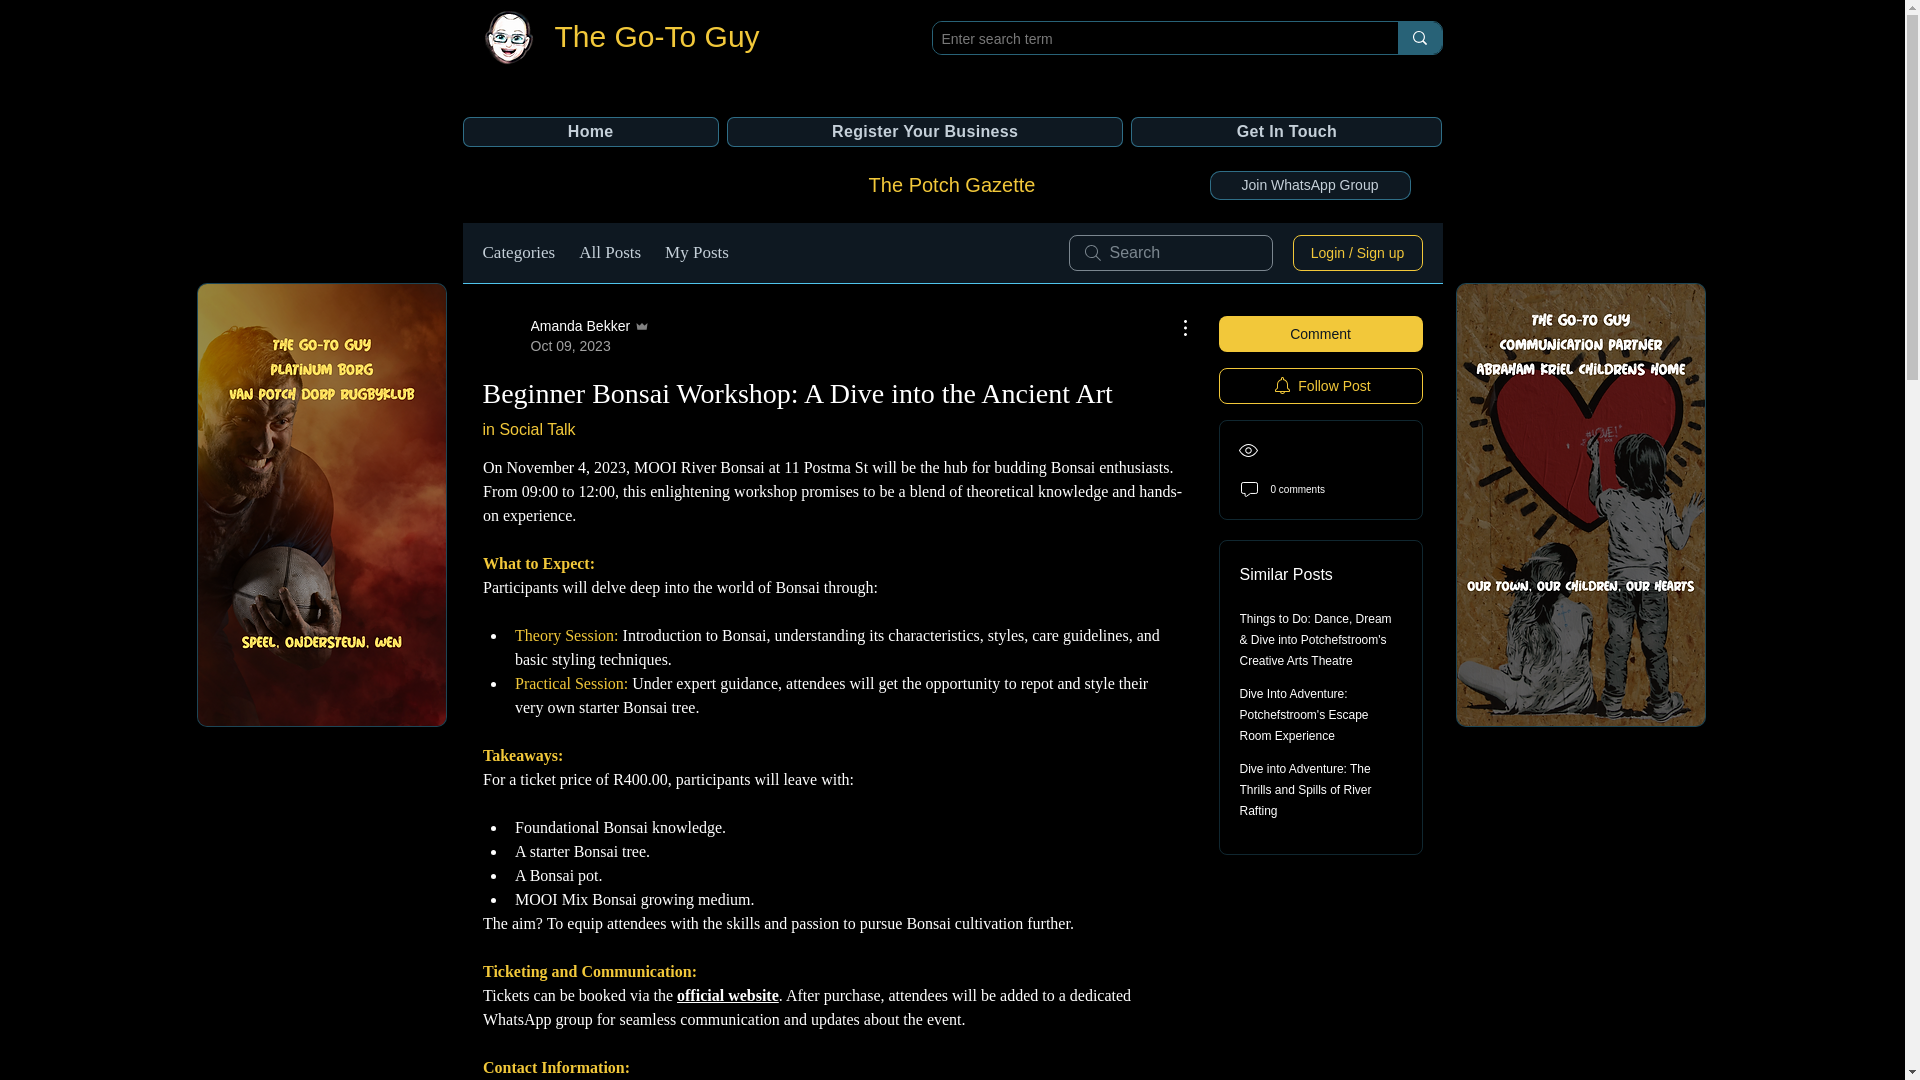  Describe the element at coordinates (728, 996) in the screenshot. I see `Categories` at that location.